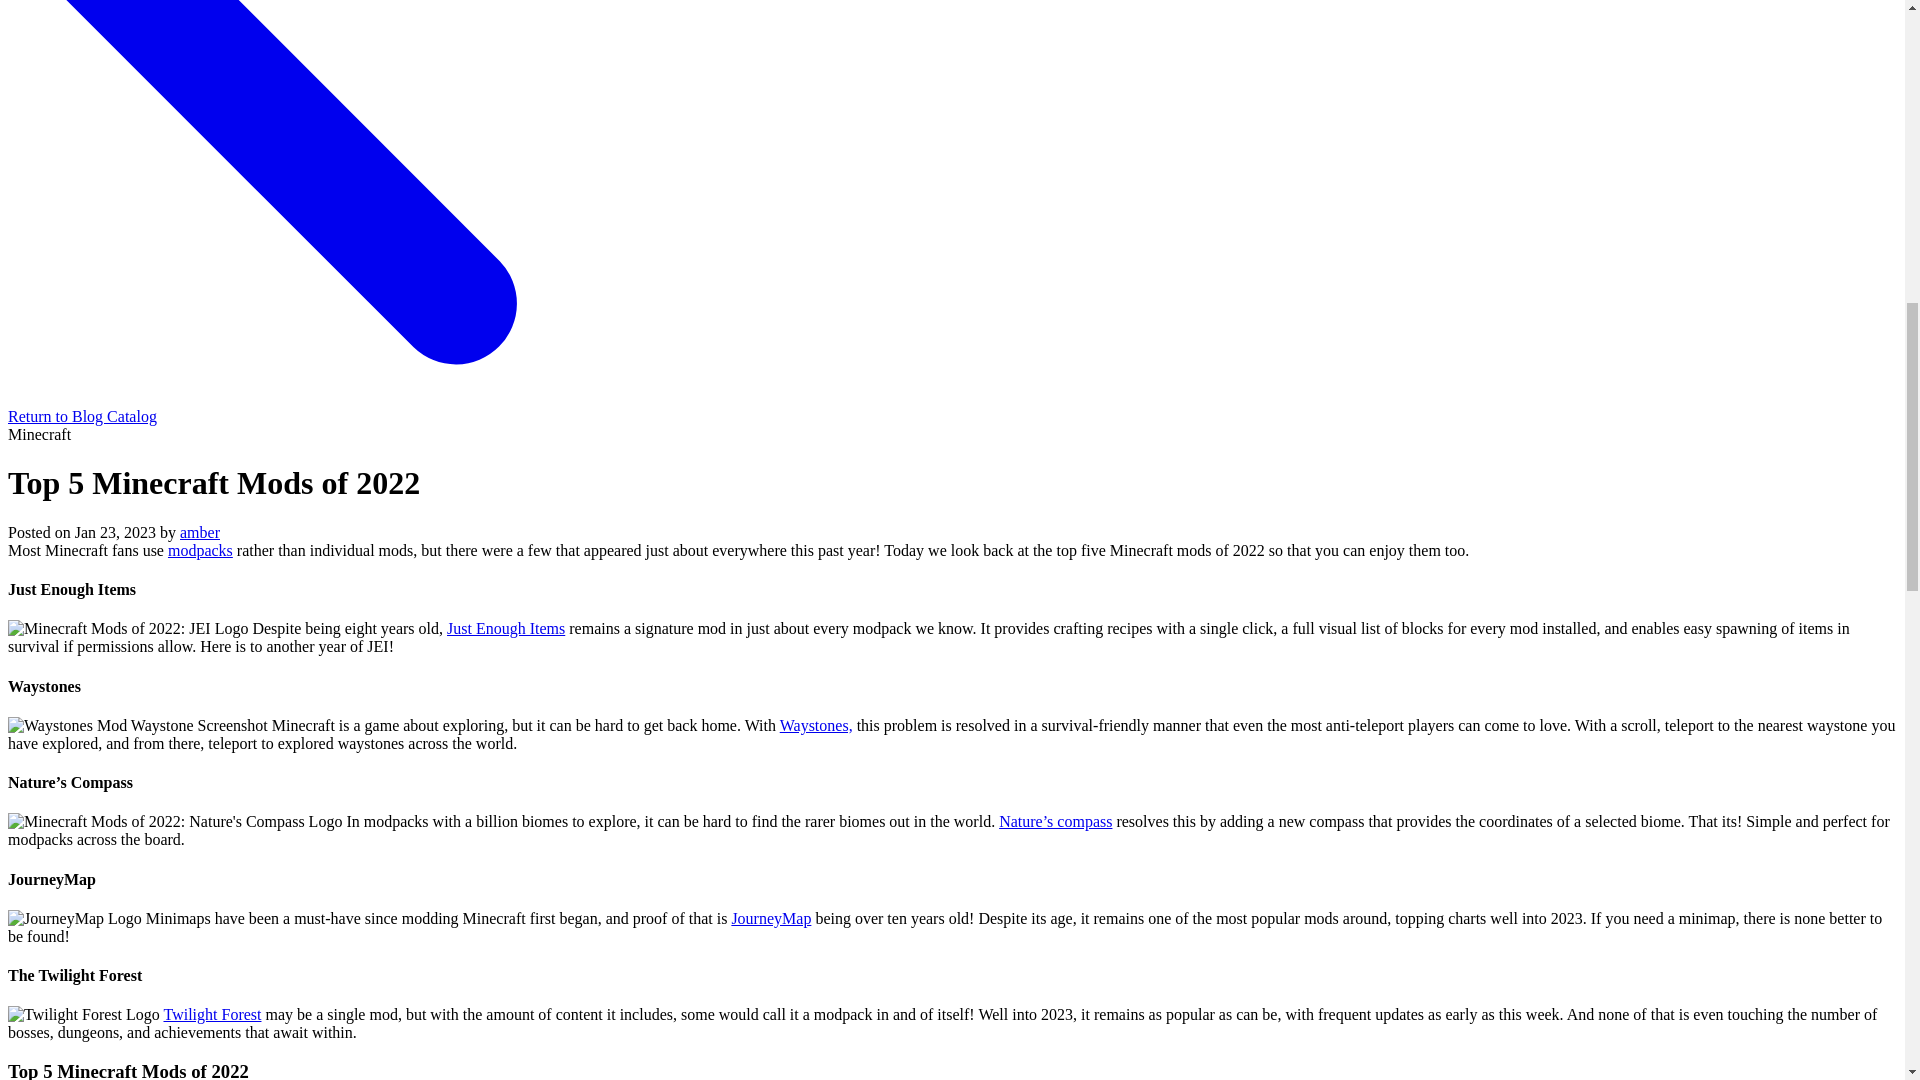 This screenshot has height=1080, width=1920. I want to click on Waystones,, so click(816, 726).